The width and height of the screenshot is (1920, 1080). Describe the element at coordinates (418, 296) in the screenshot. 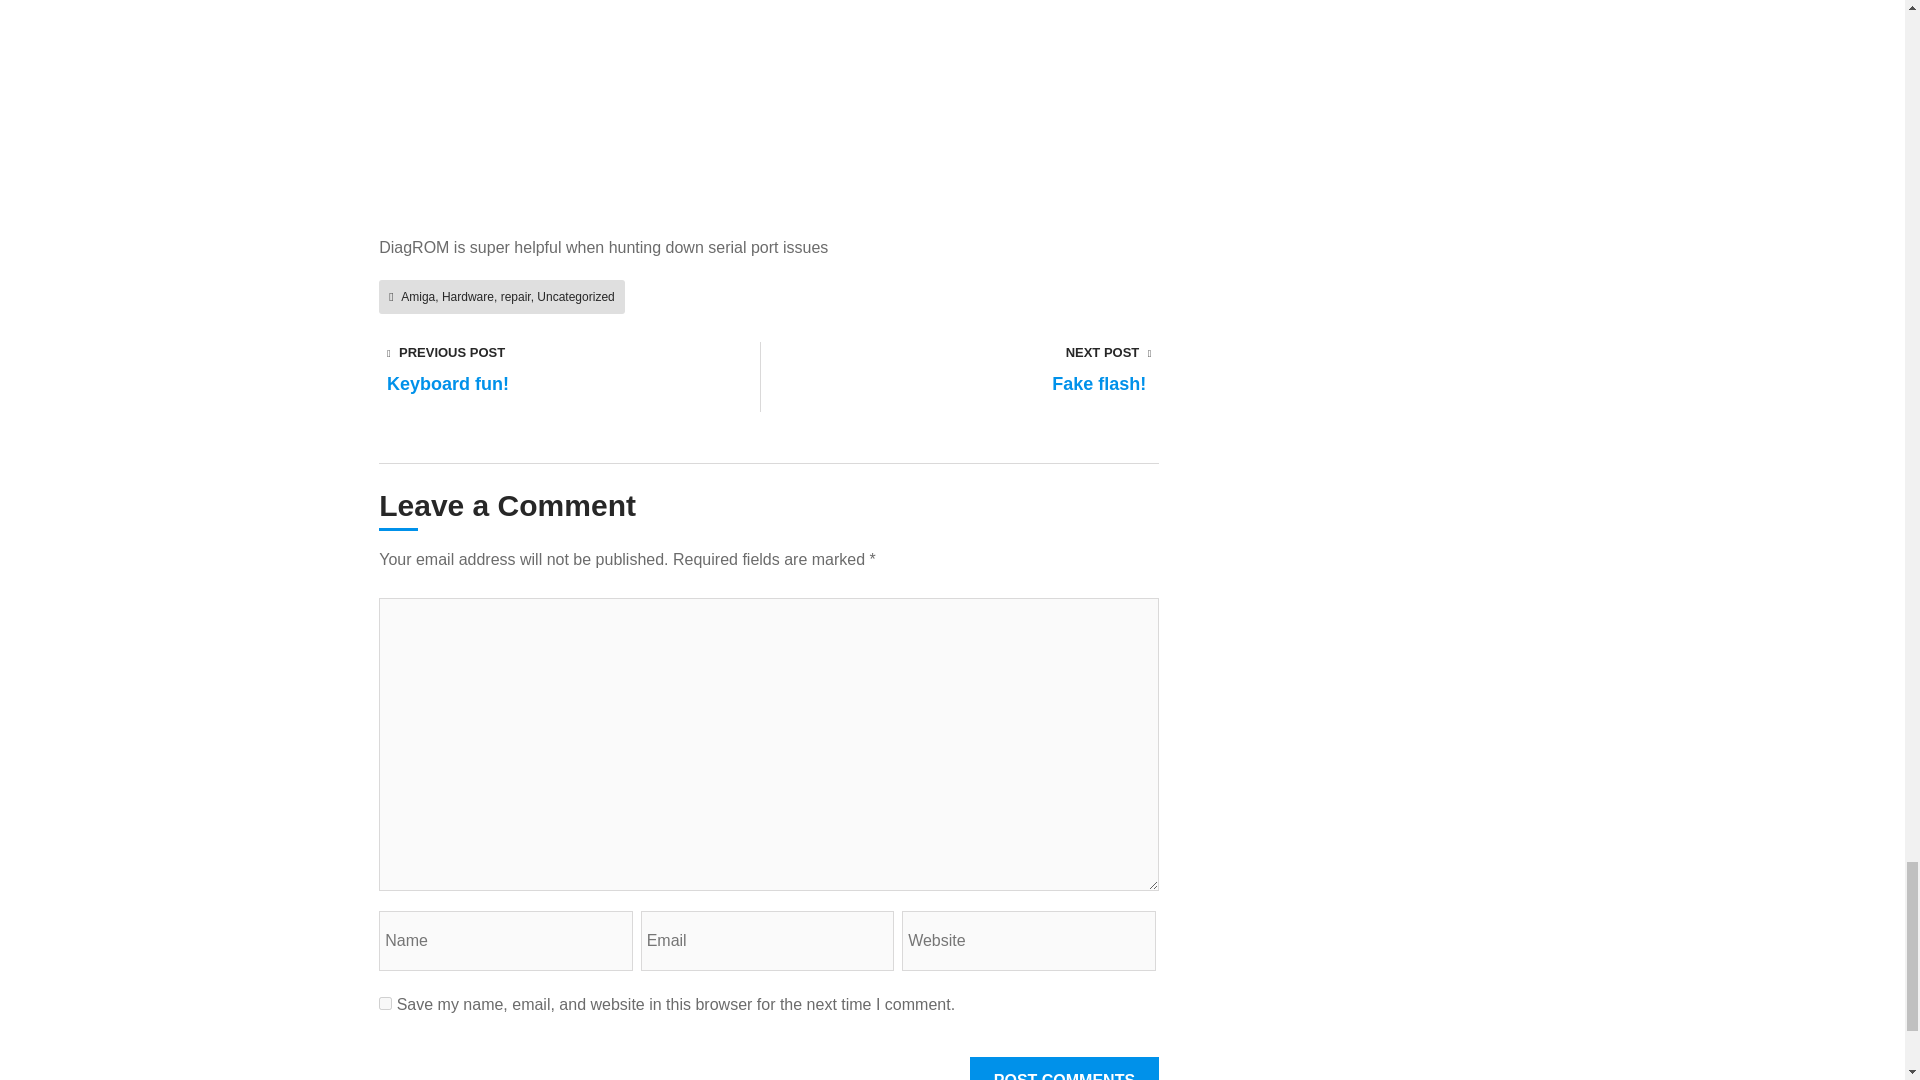

I see `Amiga` at that location.